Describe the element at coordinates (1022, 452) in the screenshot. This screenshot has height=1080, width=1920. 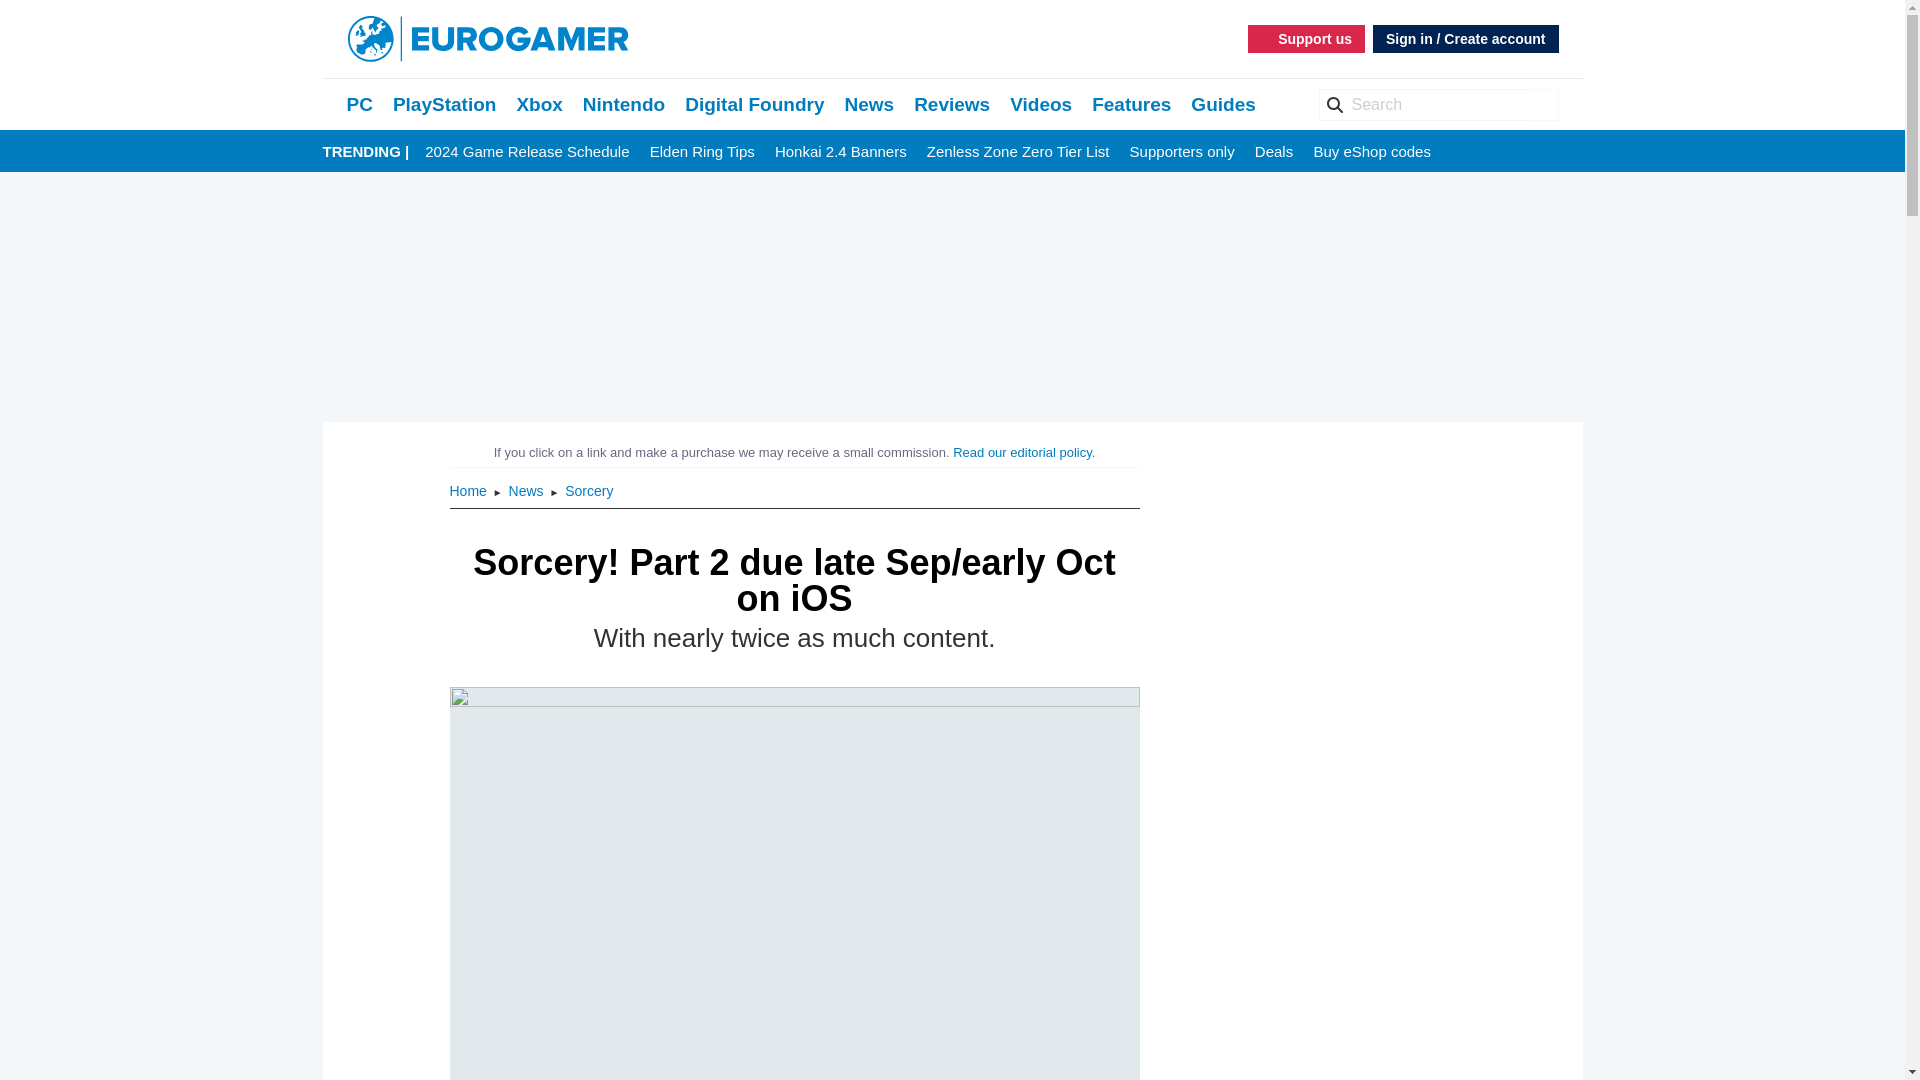
I see `Read our editorial policy` at that location.